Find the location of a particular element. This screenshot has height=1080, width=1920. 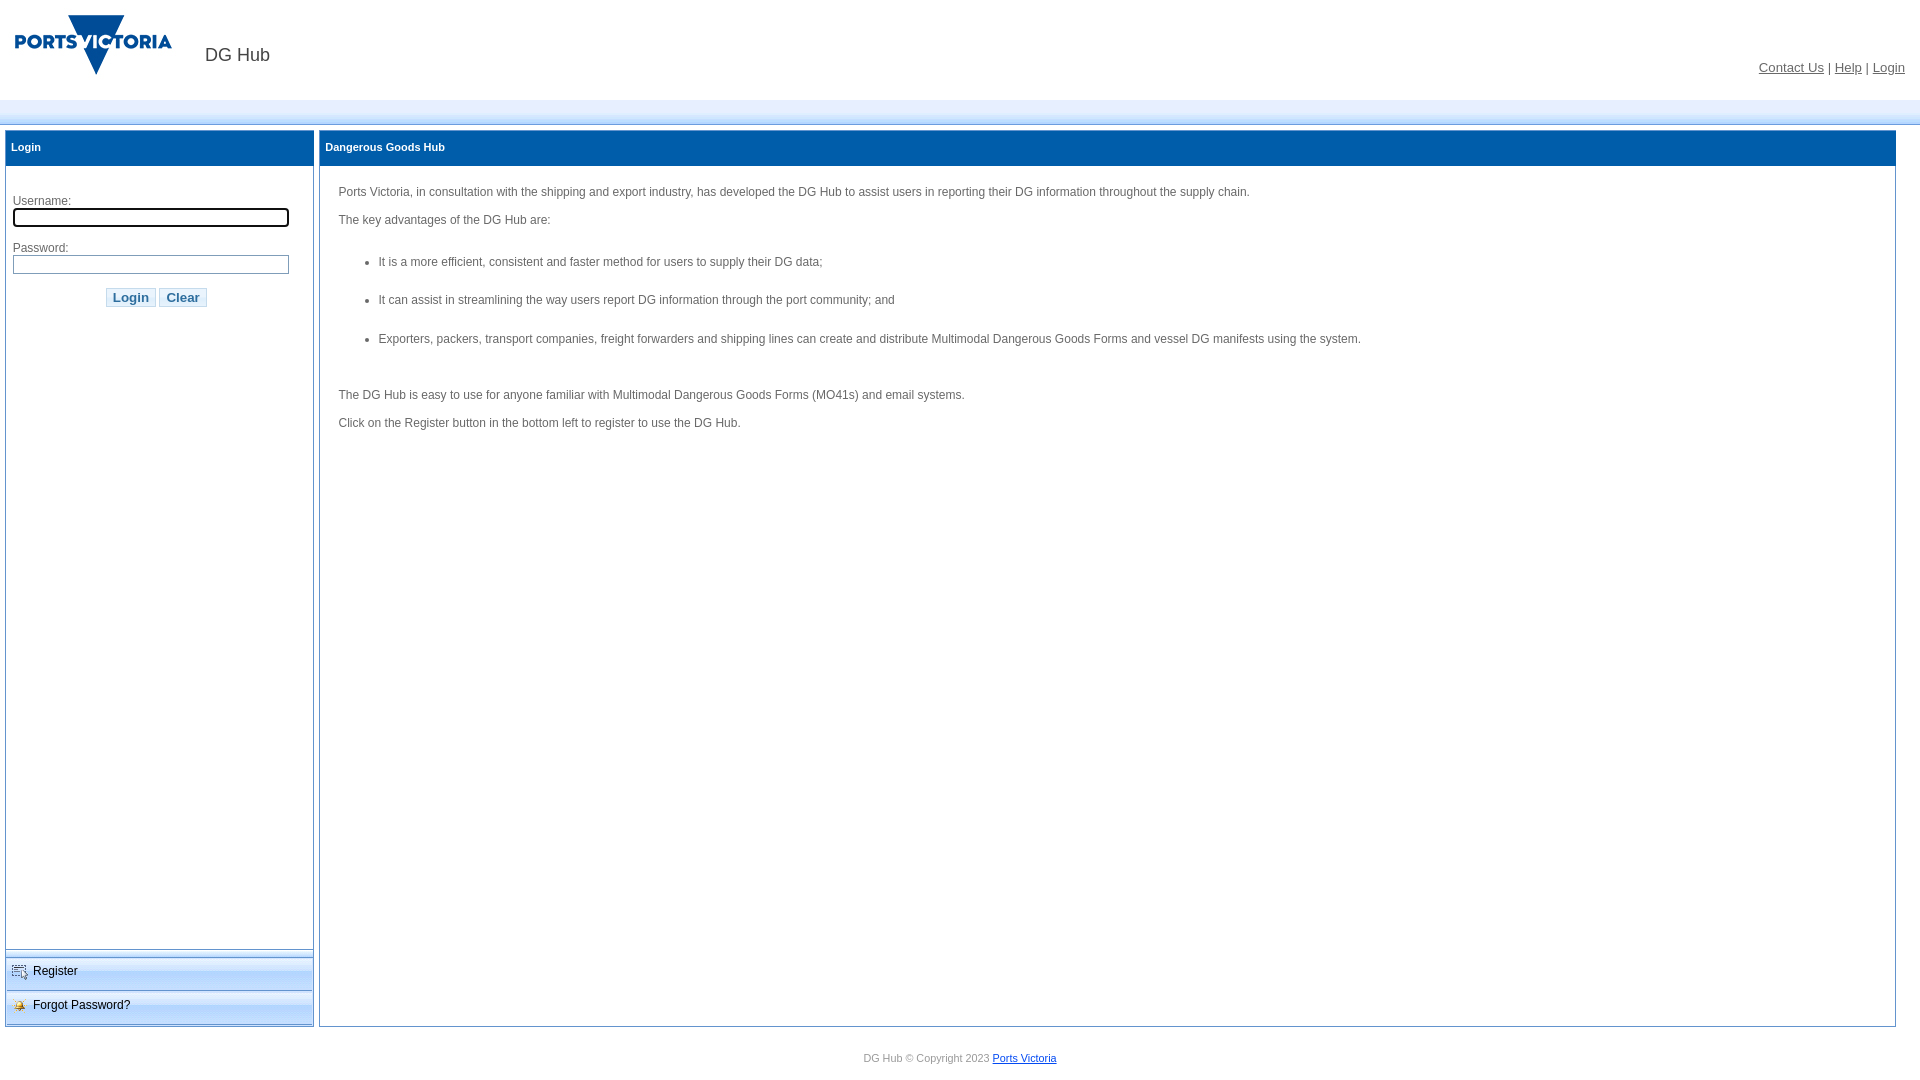

Contact Us is located at coordinates (1792, 68).